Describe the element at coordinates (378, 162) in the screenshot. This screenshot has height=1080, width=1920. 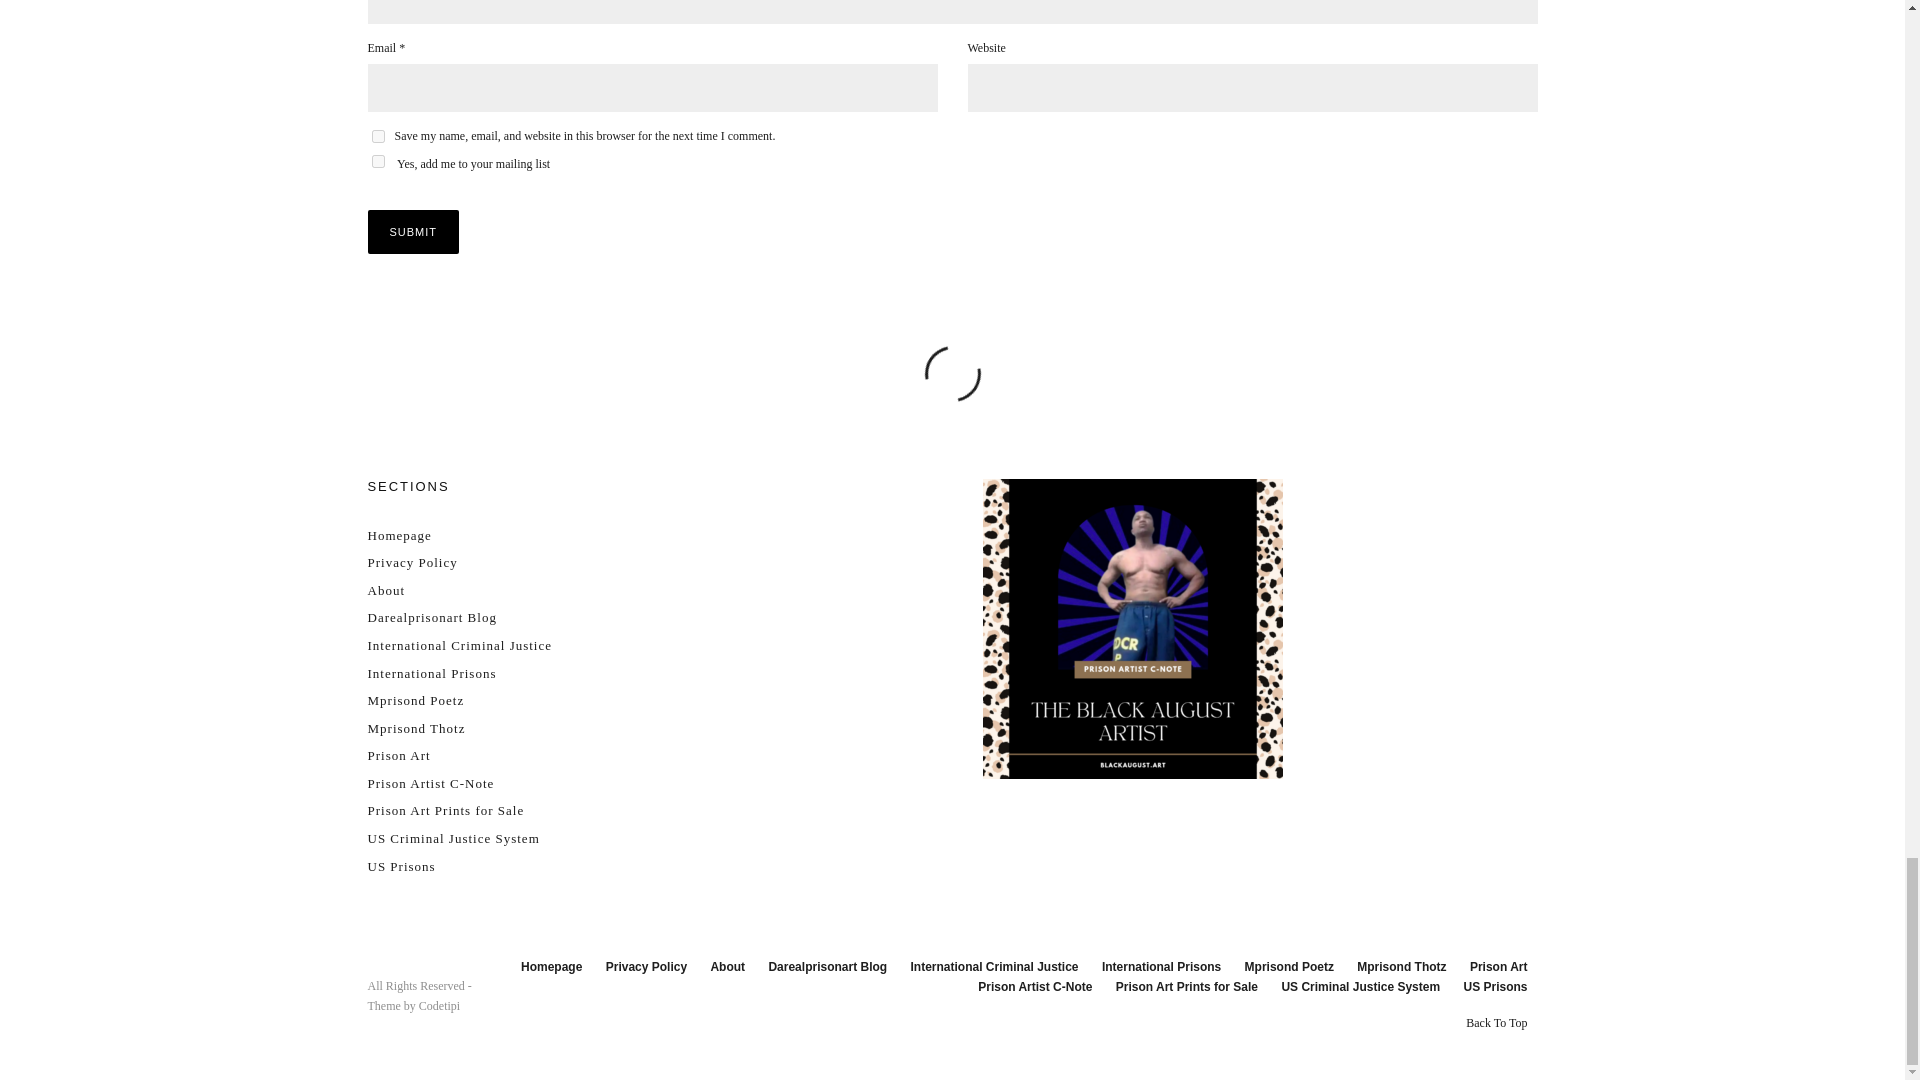
I see `1` at that location.